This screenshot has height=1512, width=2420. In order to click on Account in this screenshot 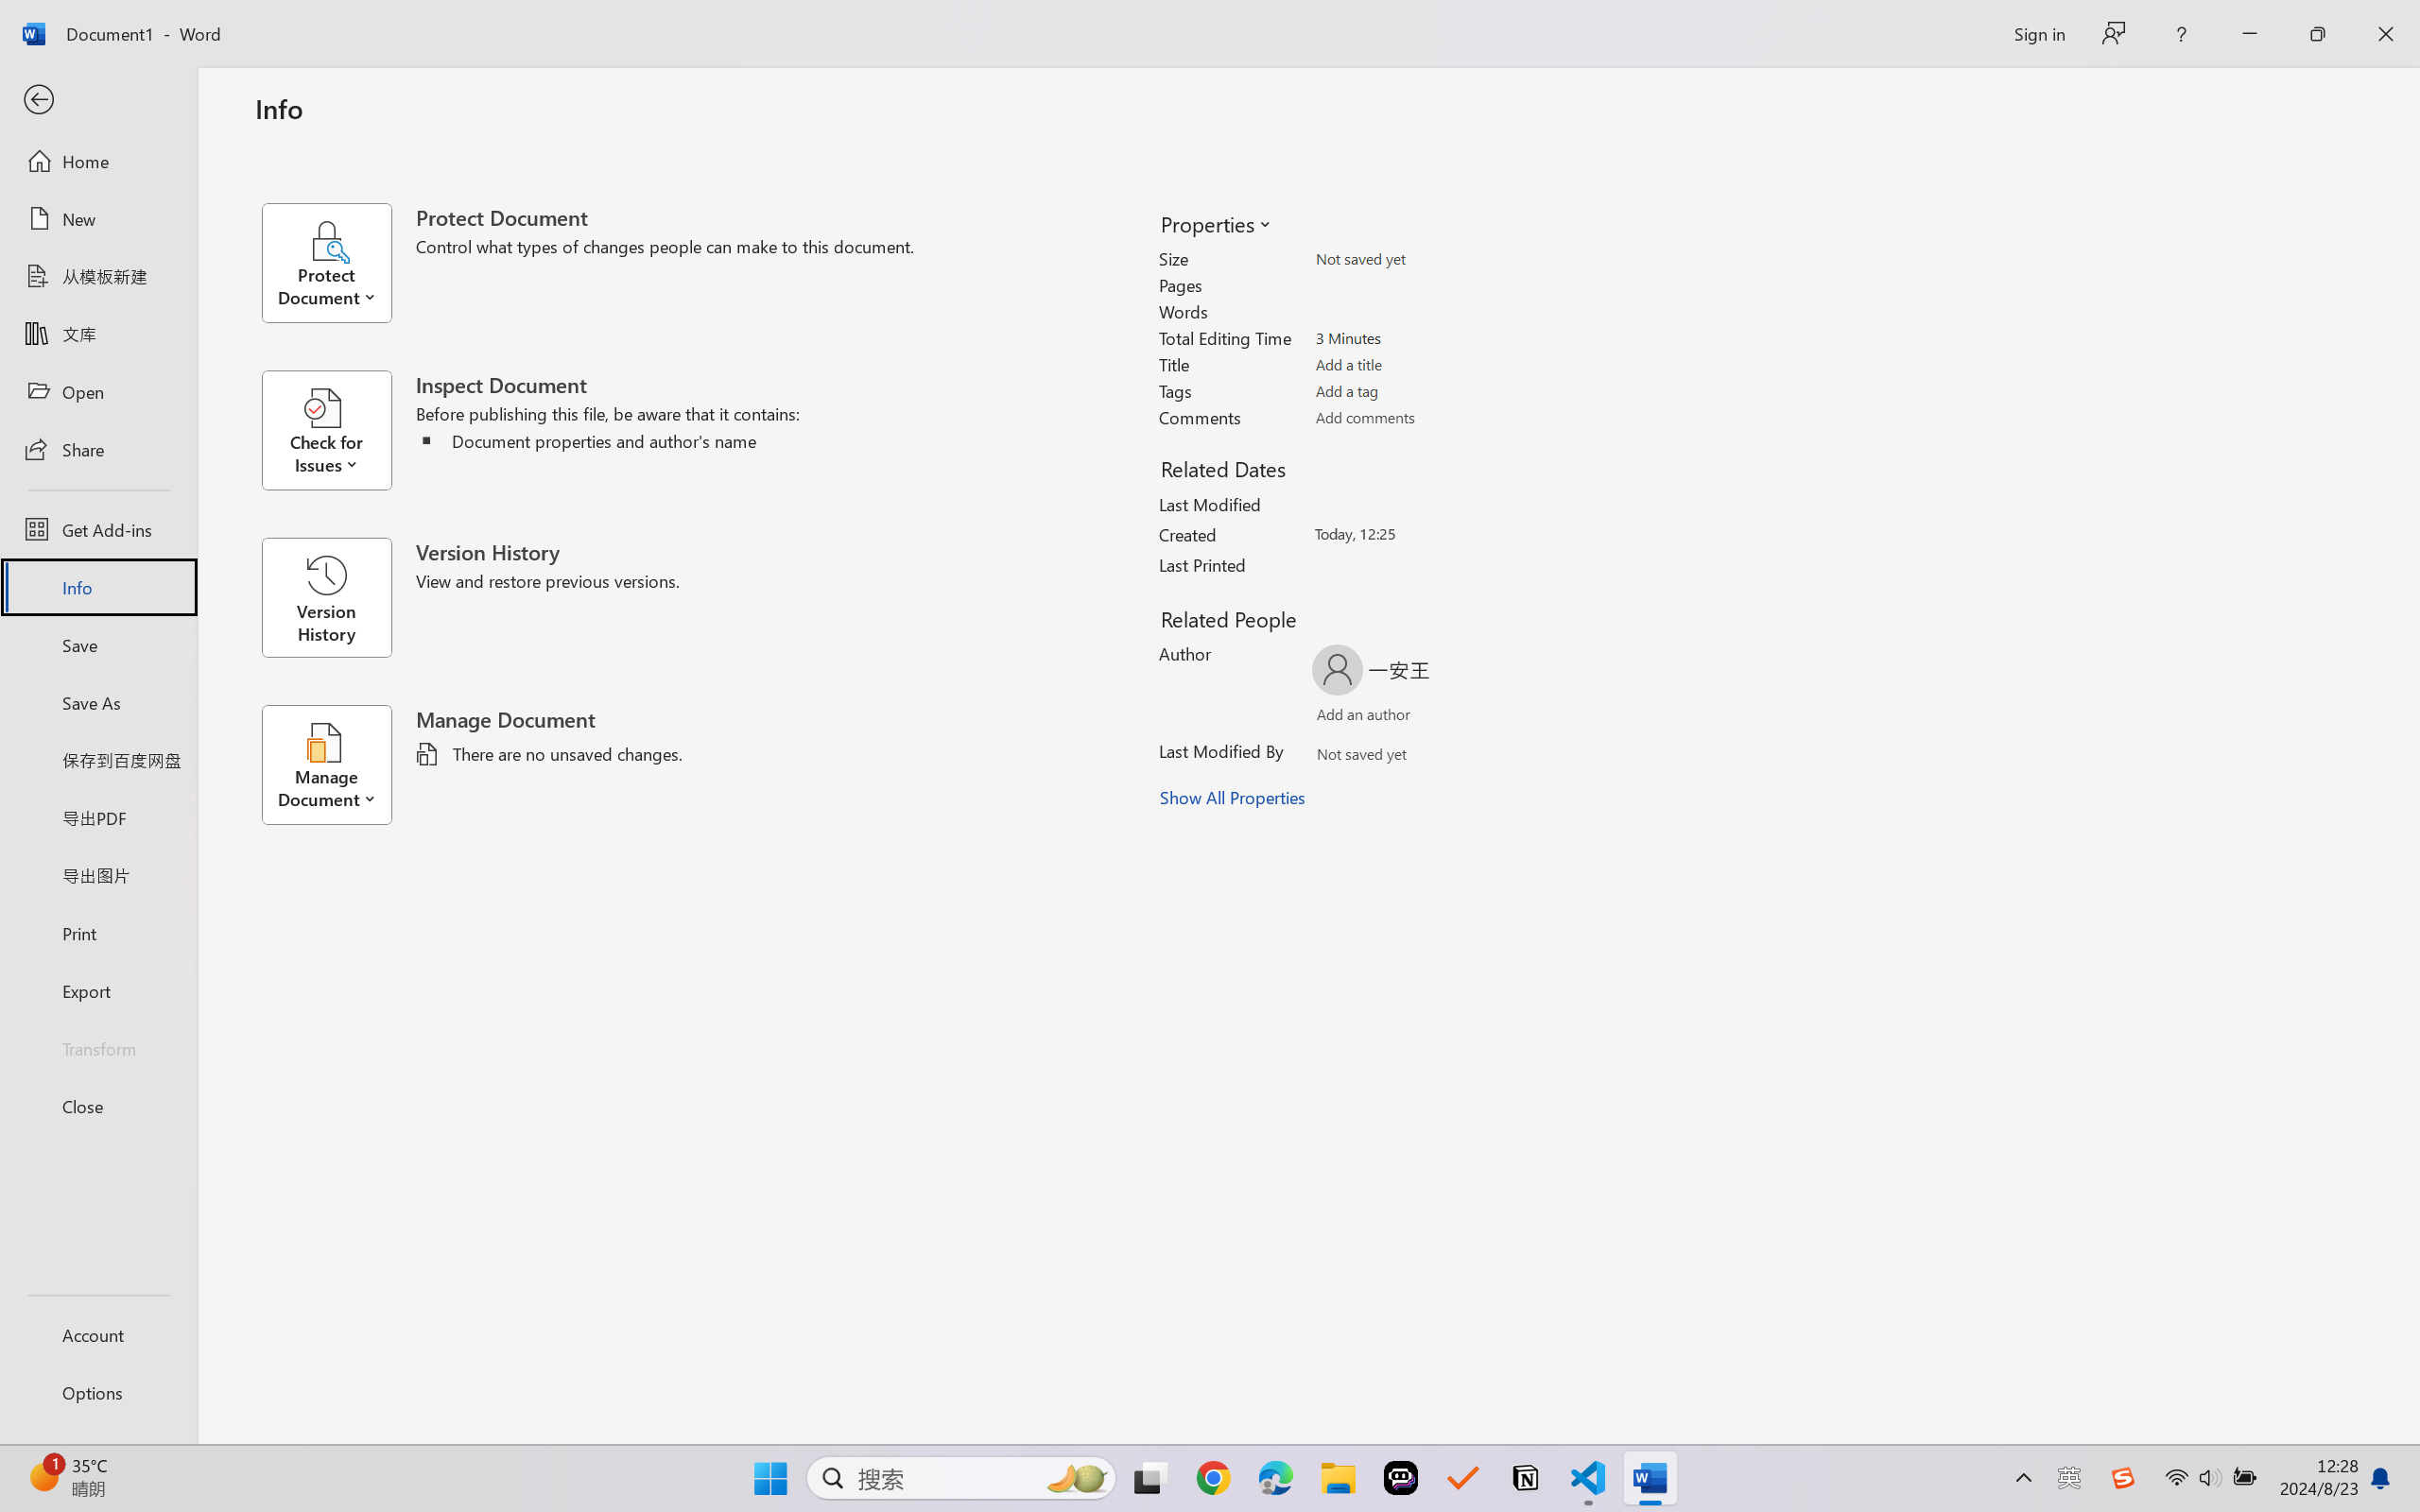, I will do `click(98, 1334)`.